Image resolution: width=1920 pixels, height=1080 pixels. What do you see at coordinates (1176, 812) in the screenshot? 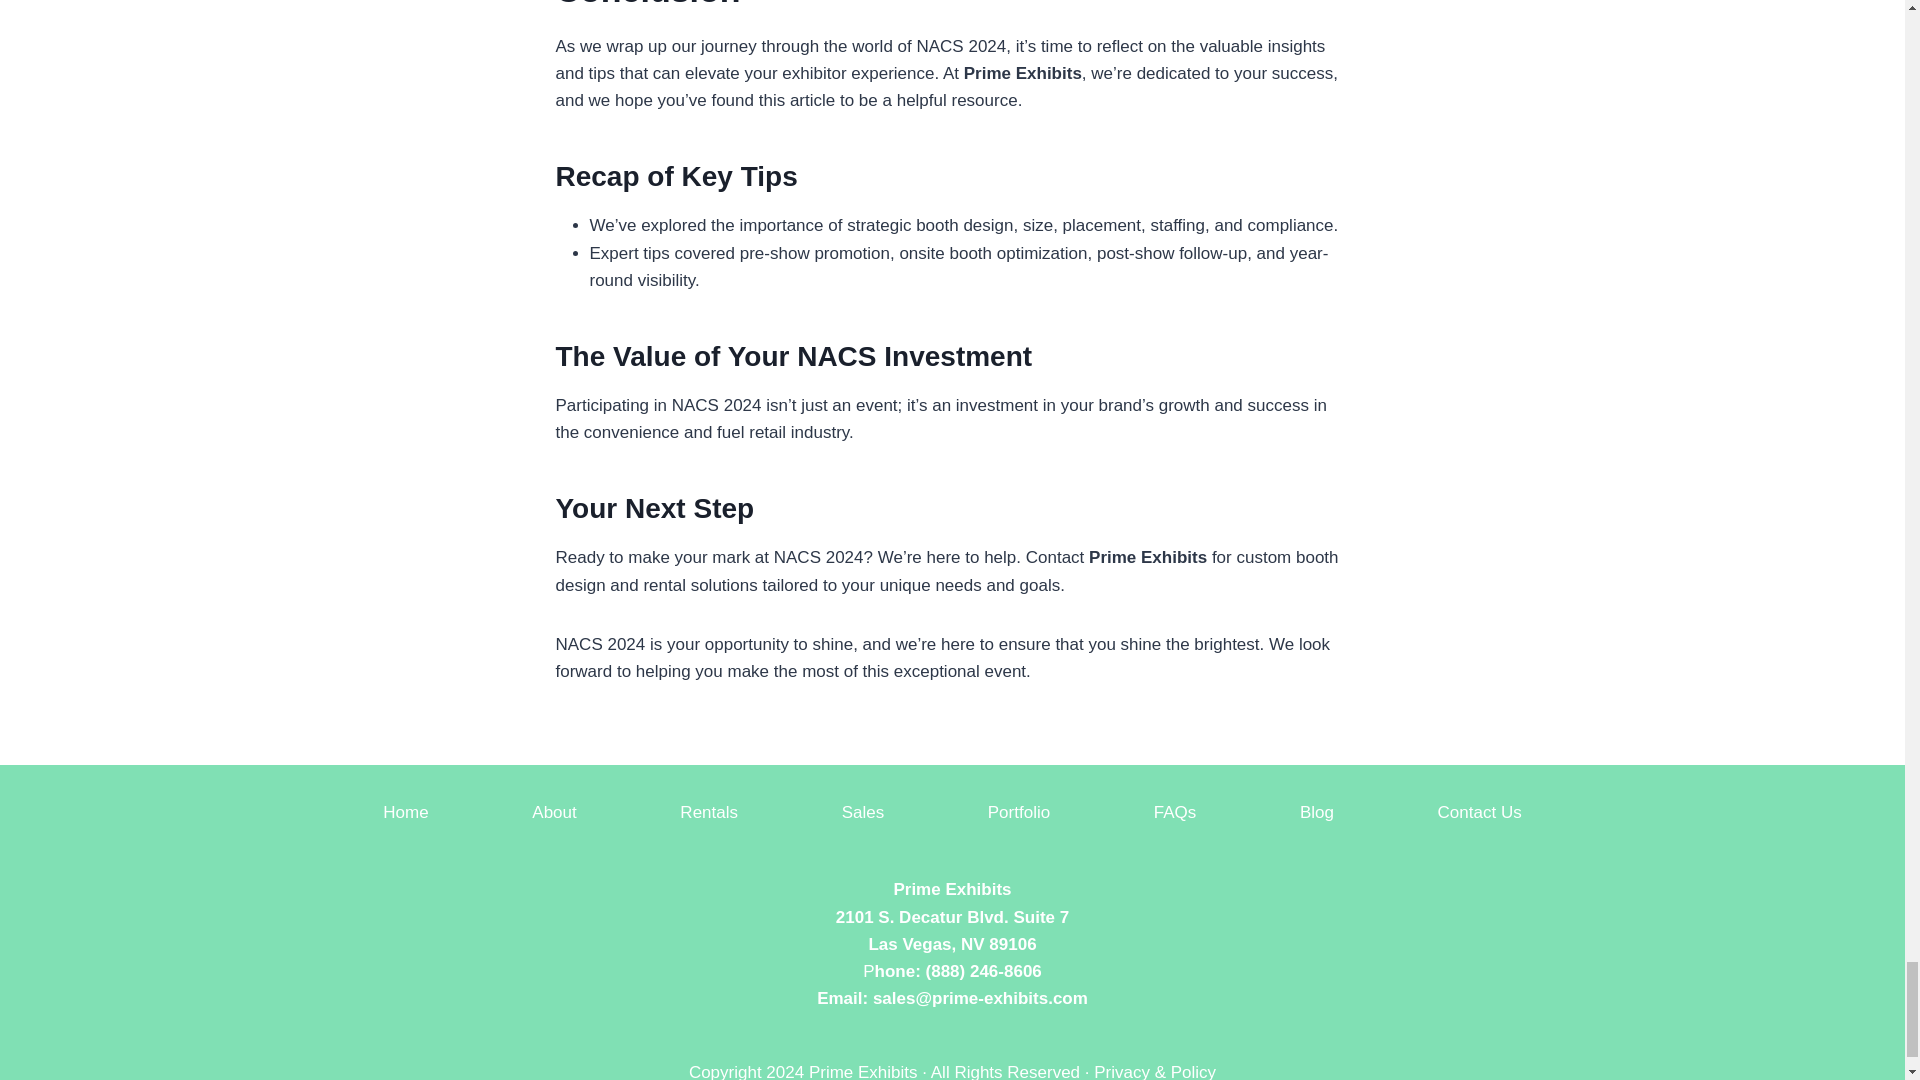
I see `FAQs` at bounding box center [1176, 812].